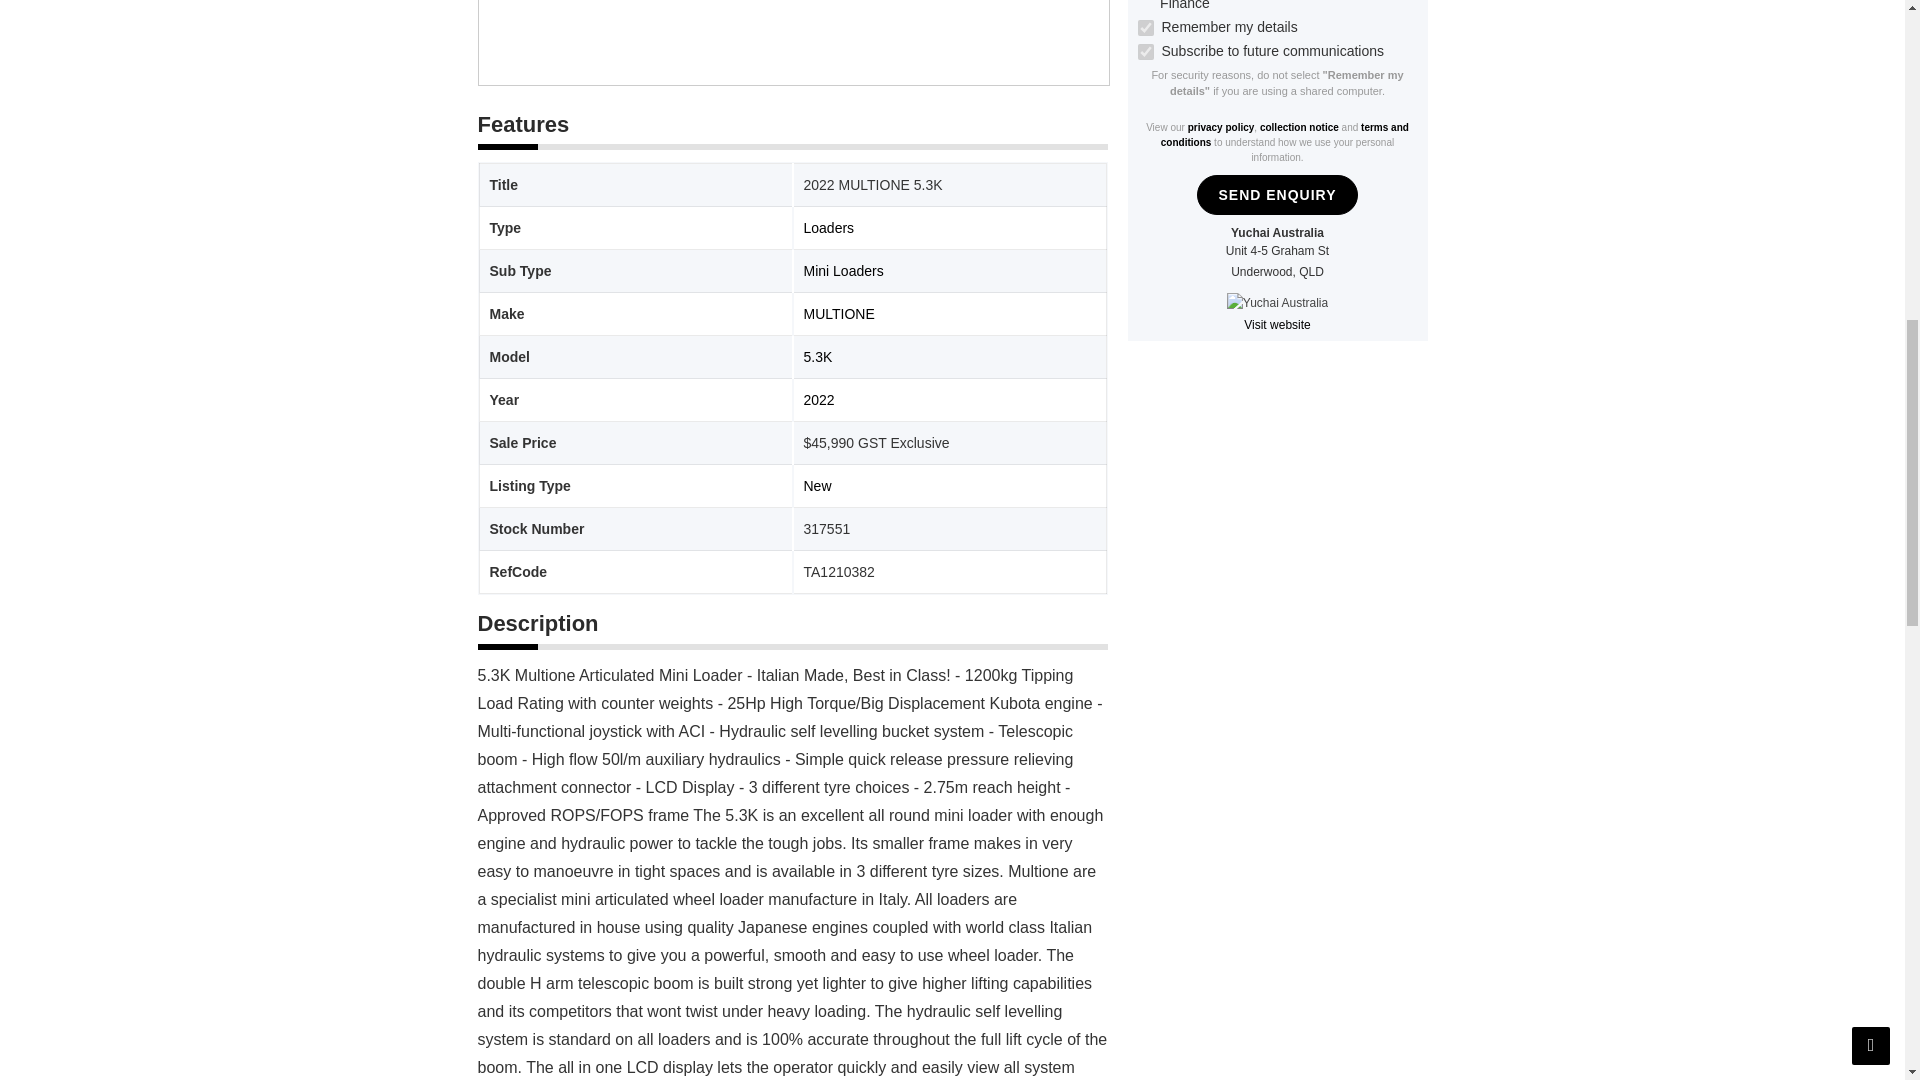  I want to click on 1, so click(1146, 28).